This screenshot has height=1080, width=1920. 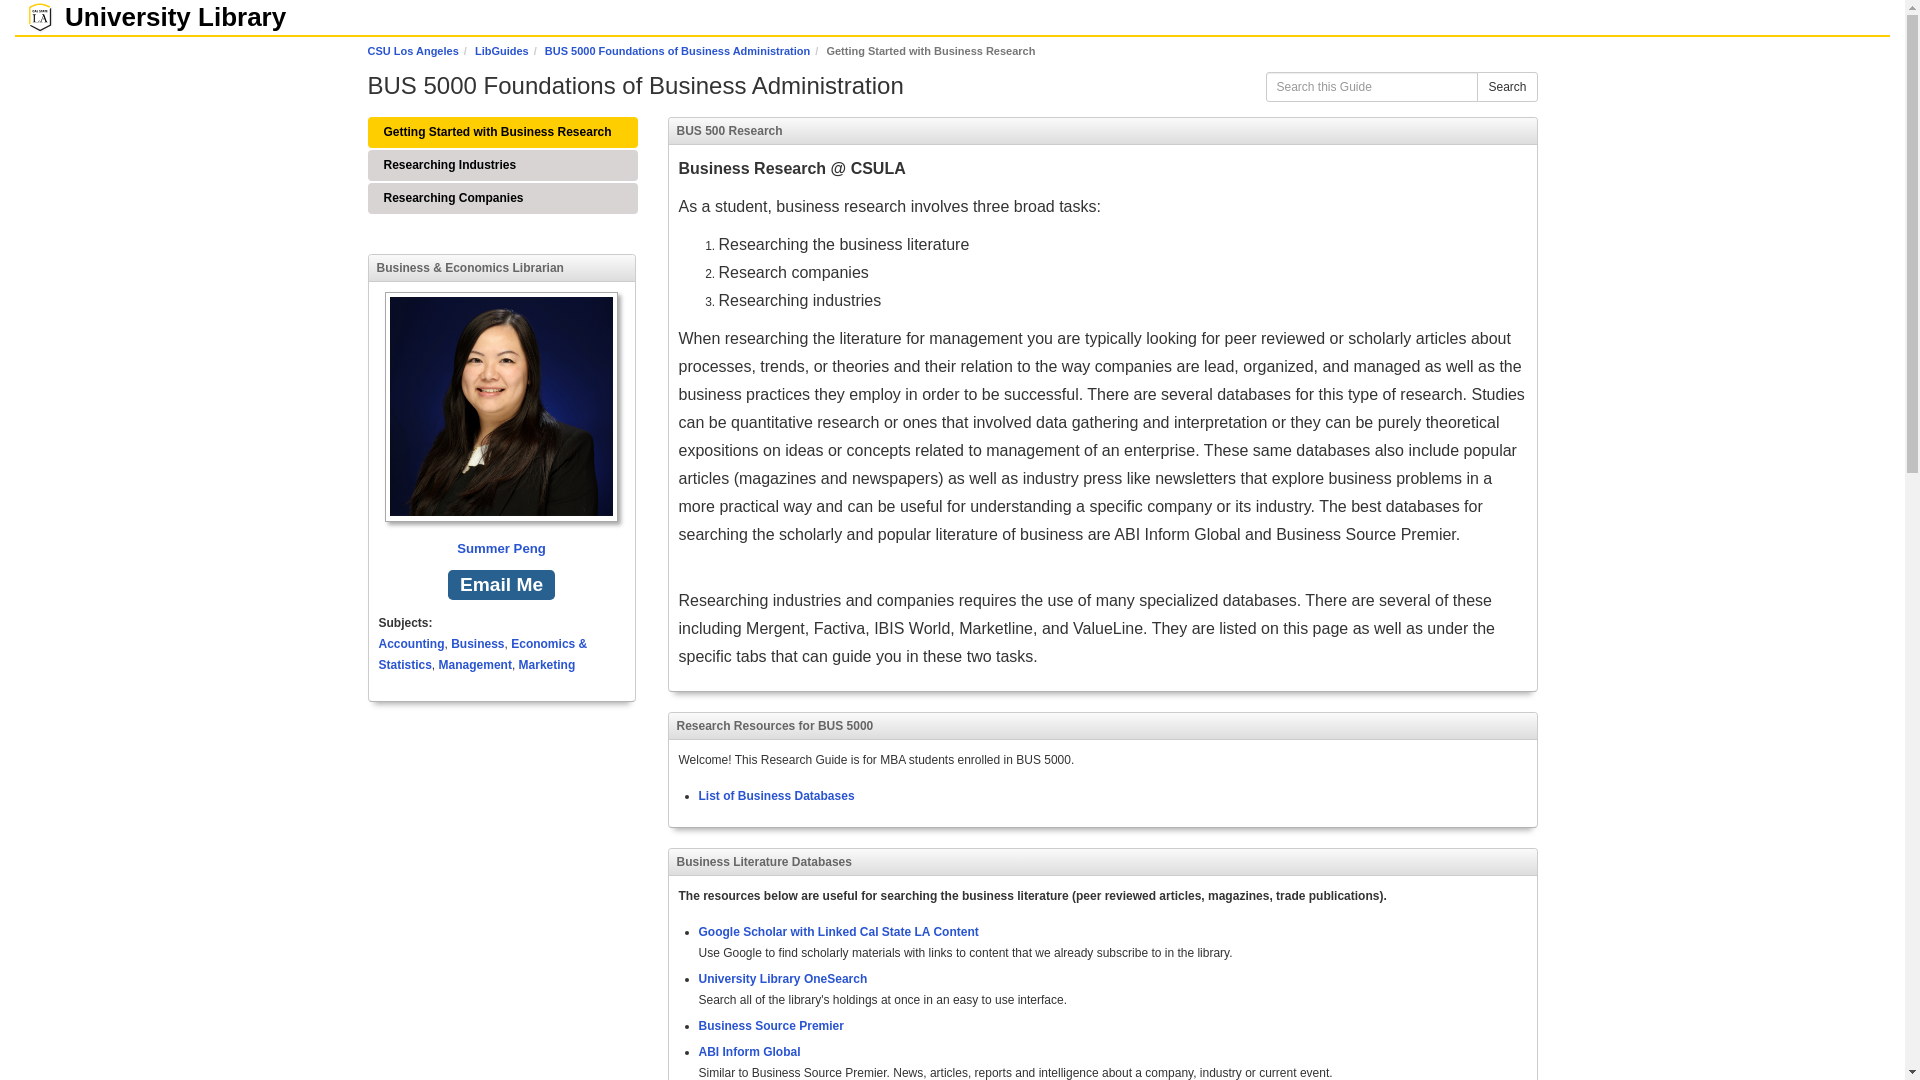 I want to click on Getting Started with Business Research, so click(x=502, y=130).